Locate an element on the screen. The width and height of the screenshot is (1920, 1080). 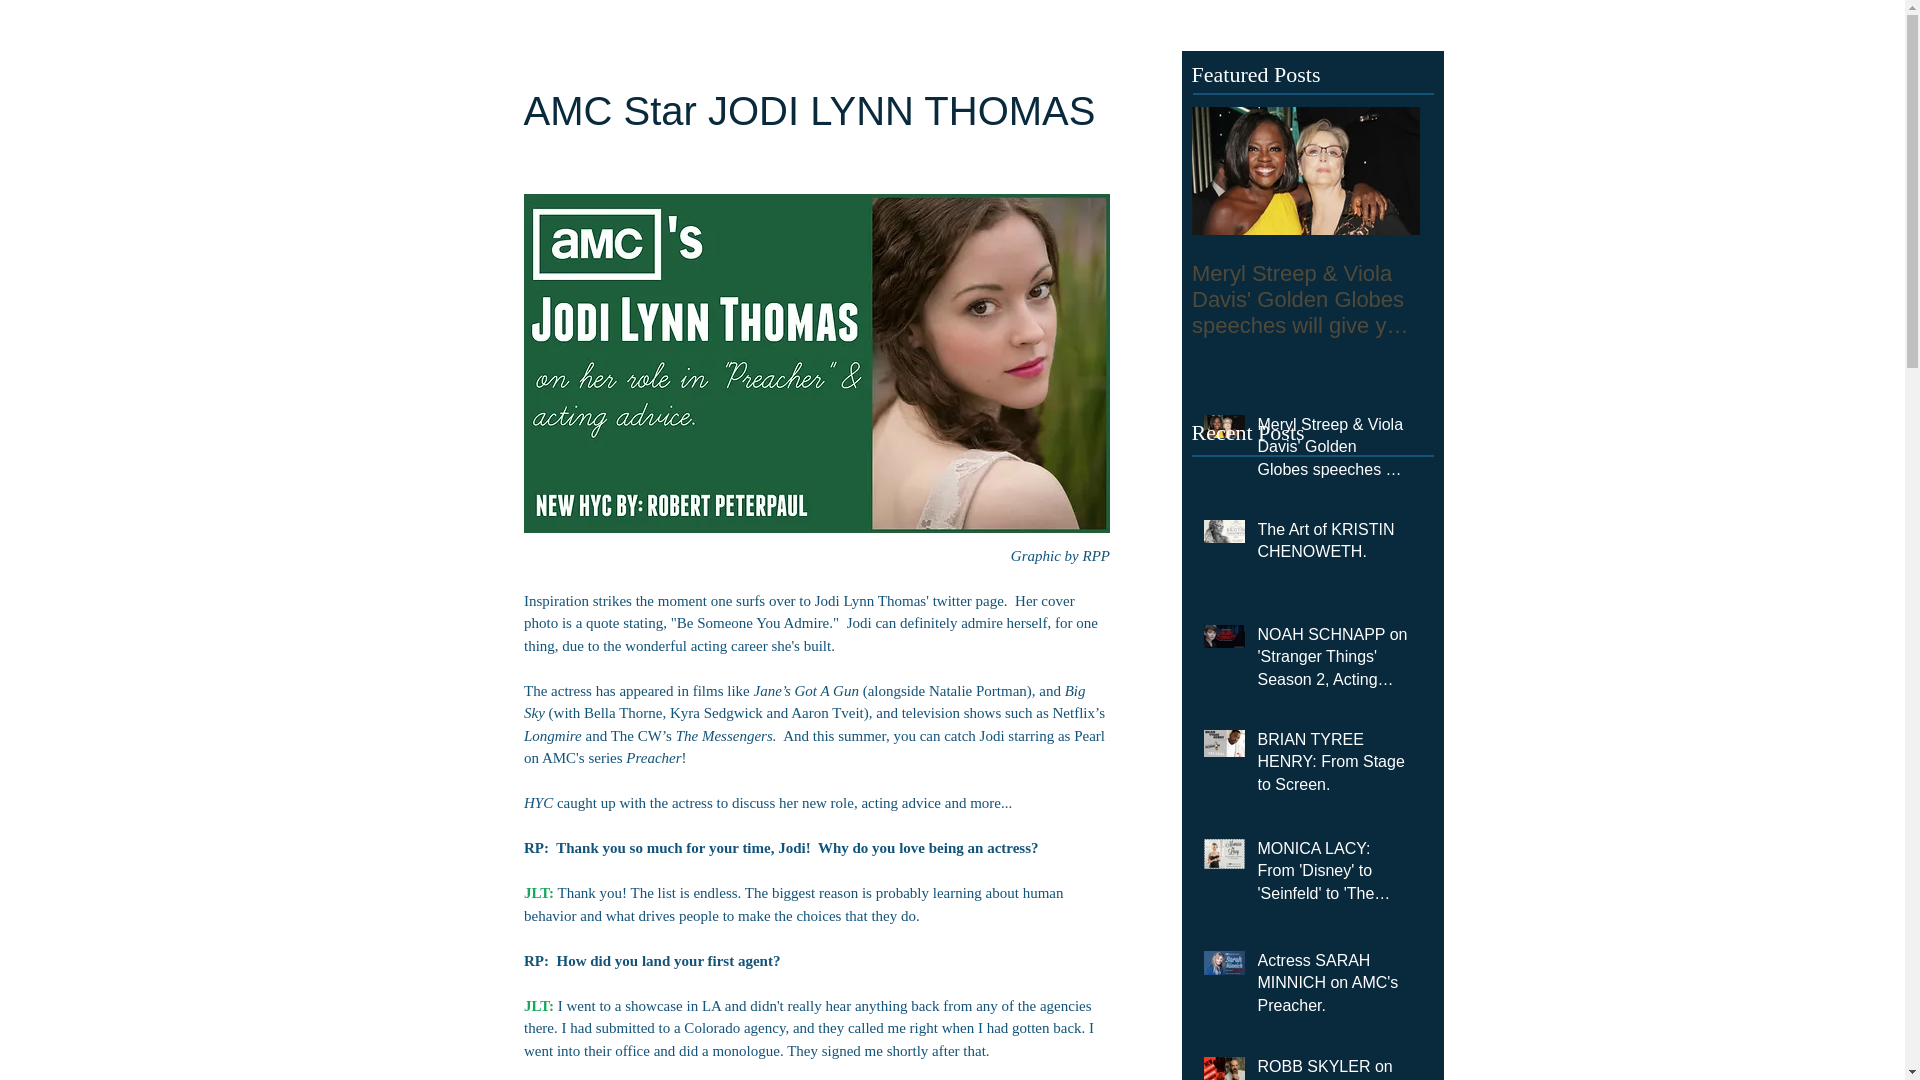
MONICA LACY: From 'Disney' to 'Seinfeld' to 'The Kicks.' is located at coordinates (1333, 875).